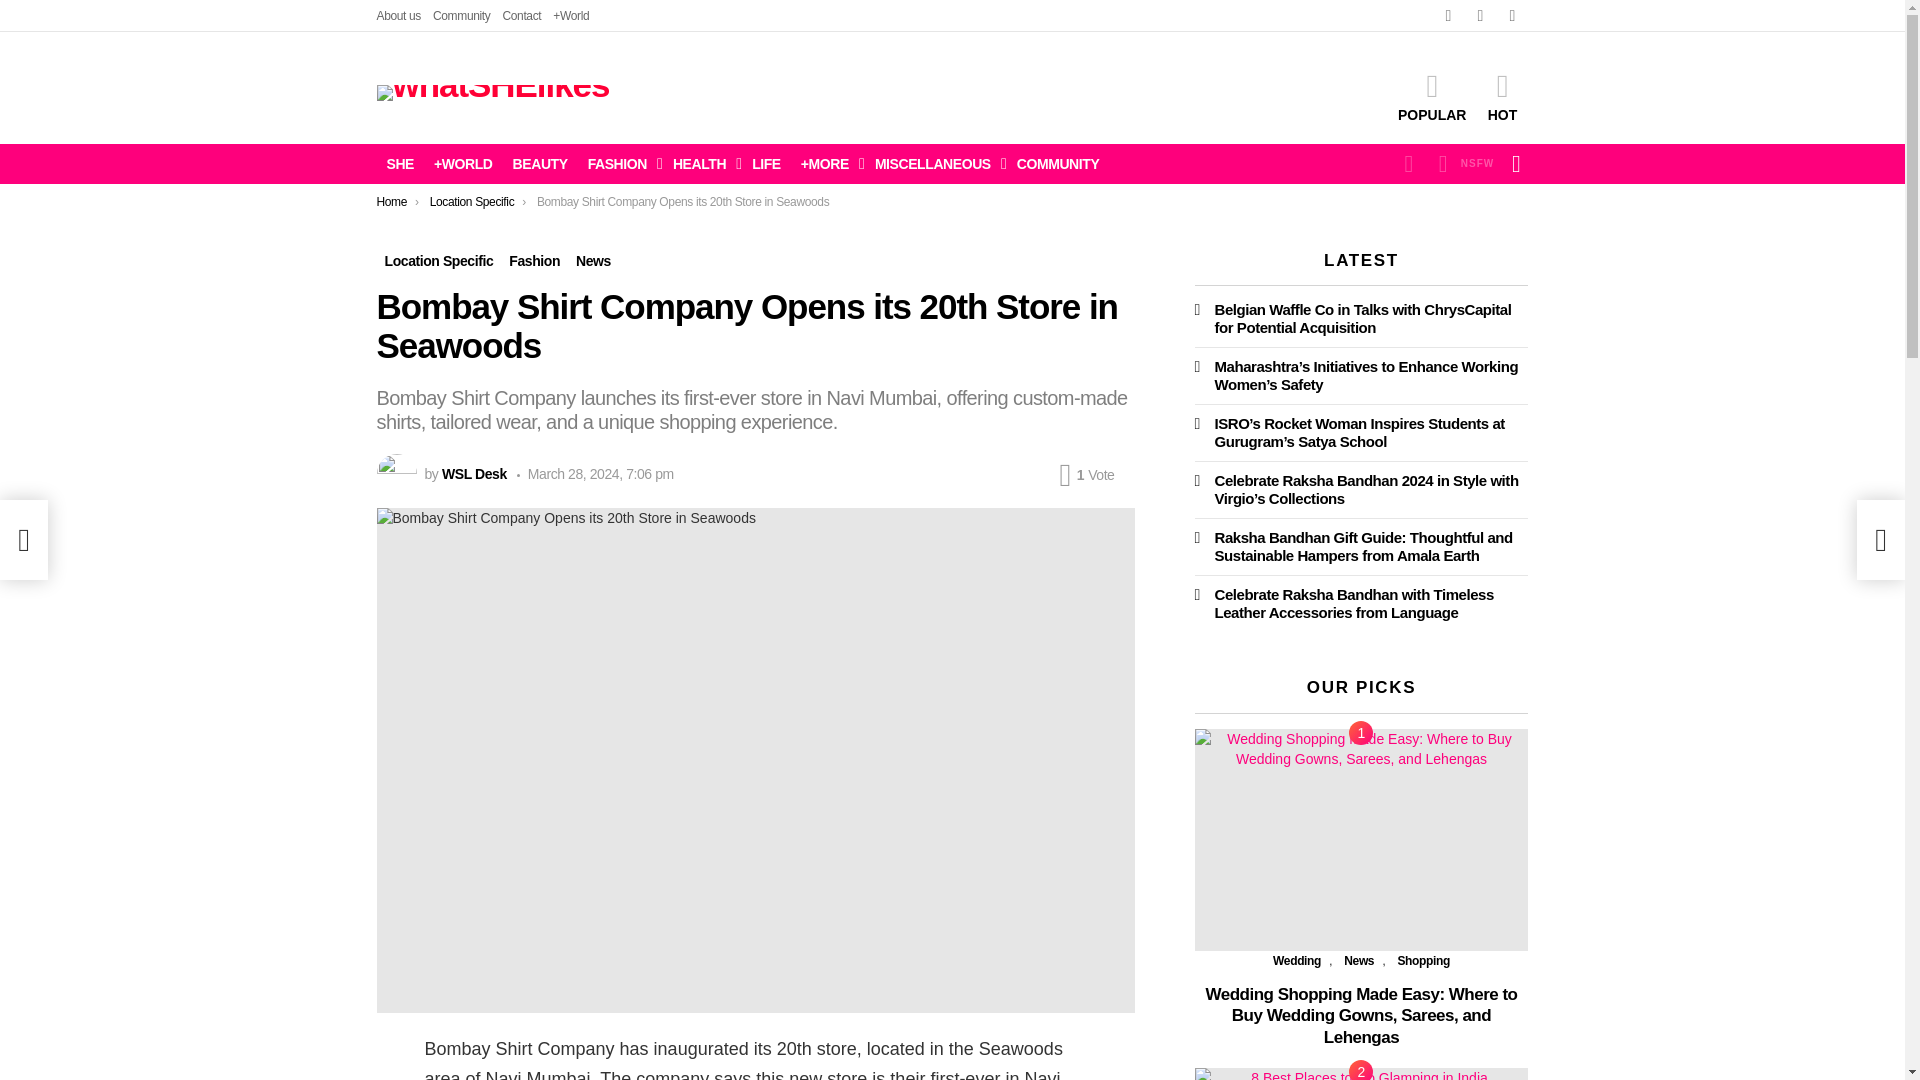 The image size is (1920, 1080). What do you see at coordinates (400, 164) in the screenshot?
I see `SHE` at bounding box center [400, 164].